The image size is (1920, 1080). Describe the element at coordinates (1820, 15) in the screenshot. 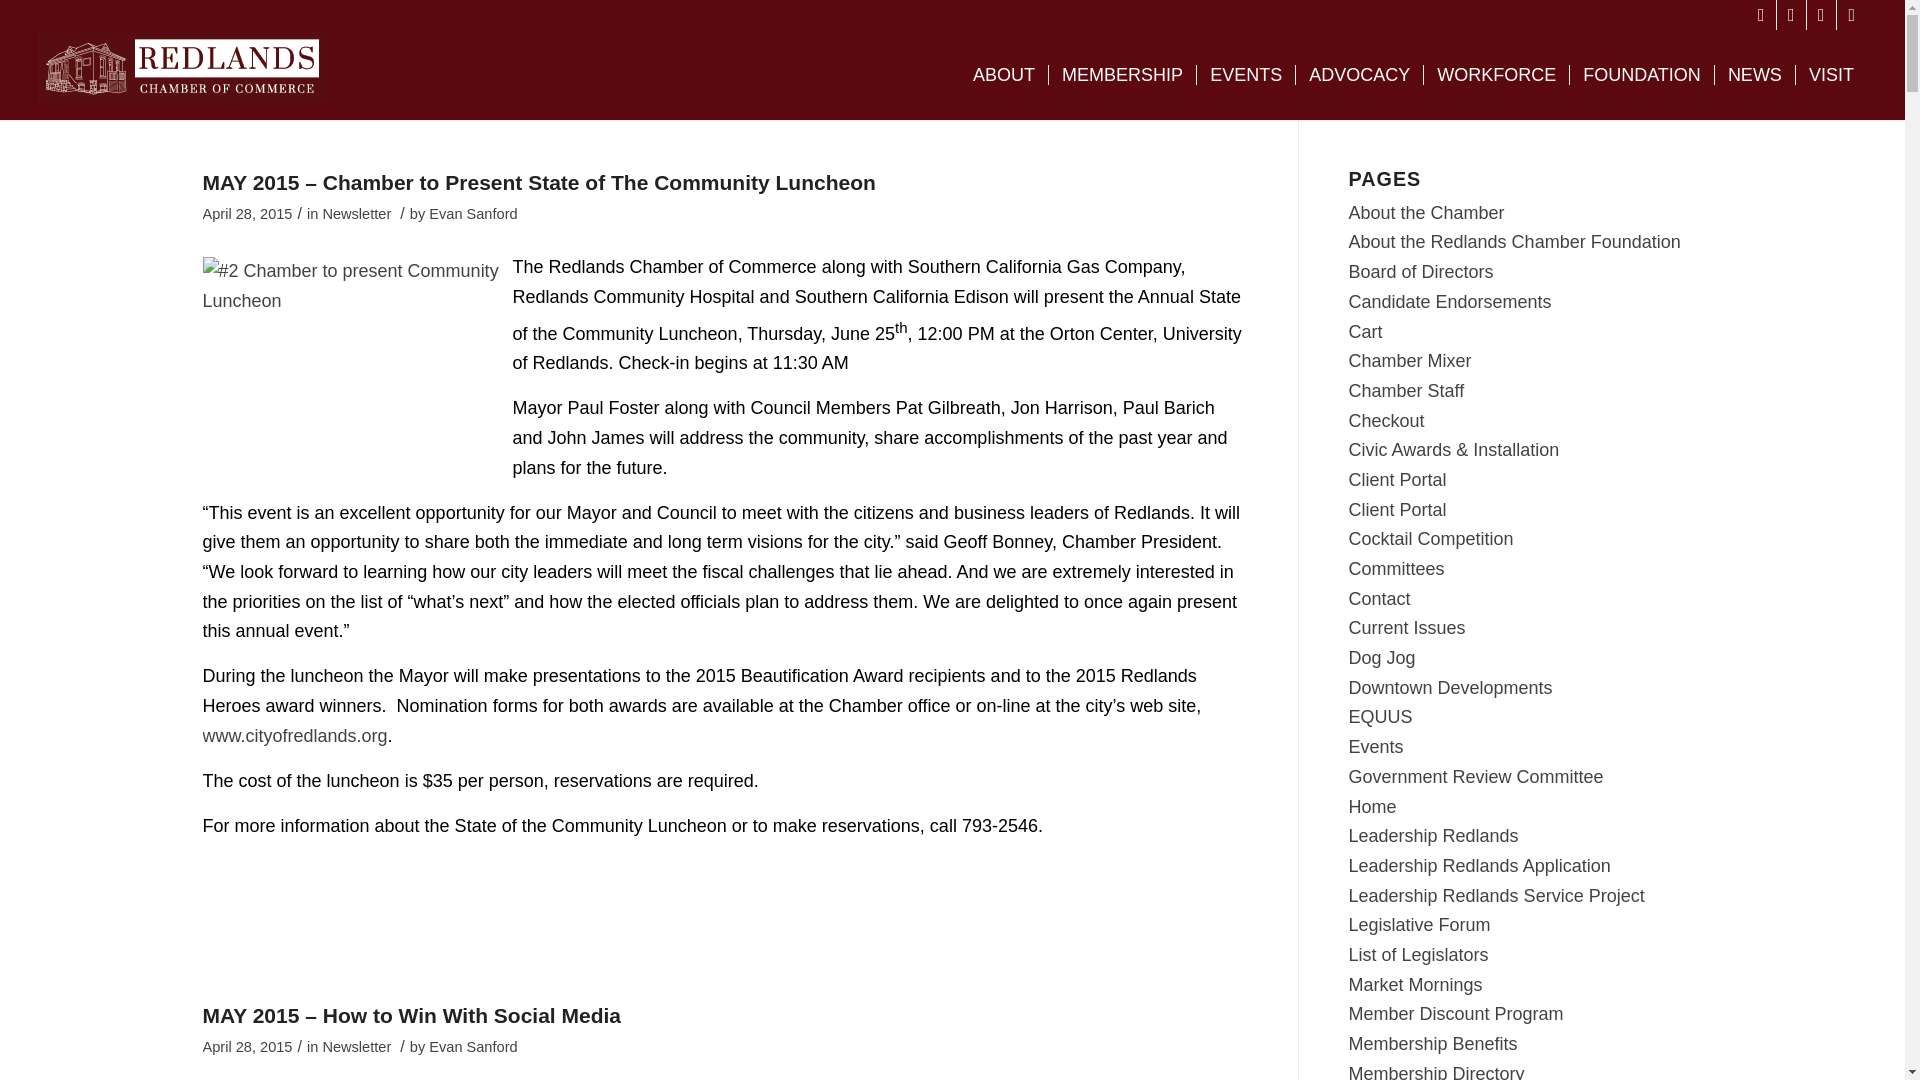

I see `Instagram` at that location.